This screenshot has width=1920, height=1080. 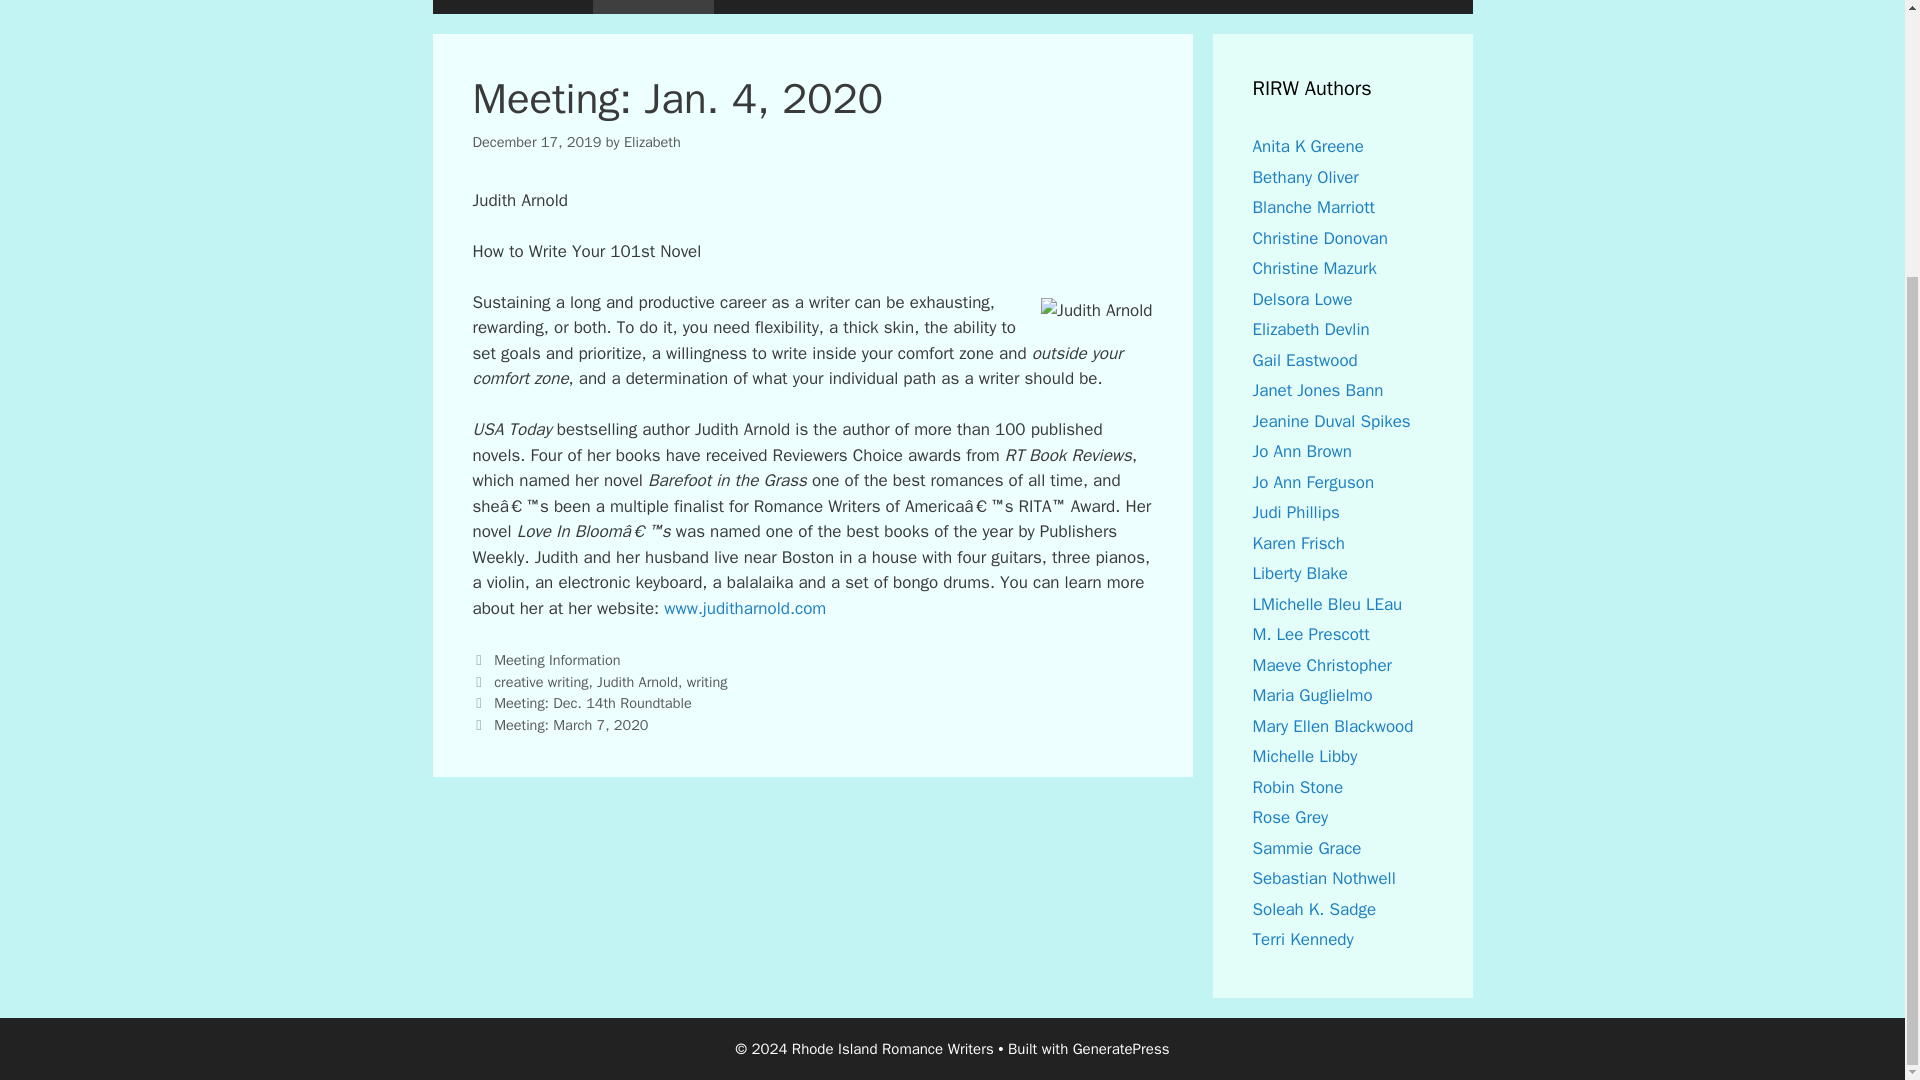 I want to click on Janet Jones Bann, so click(x=1316, y=390).